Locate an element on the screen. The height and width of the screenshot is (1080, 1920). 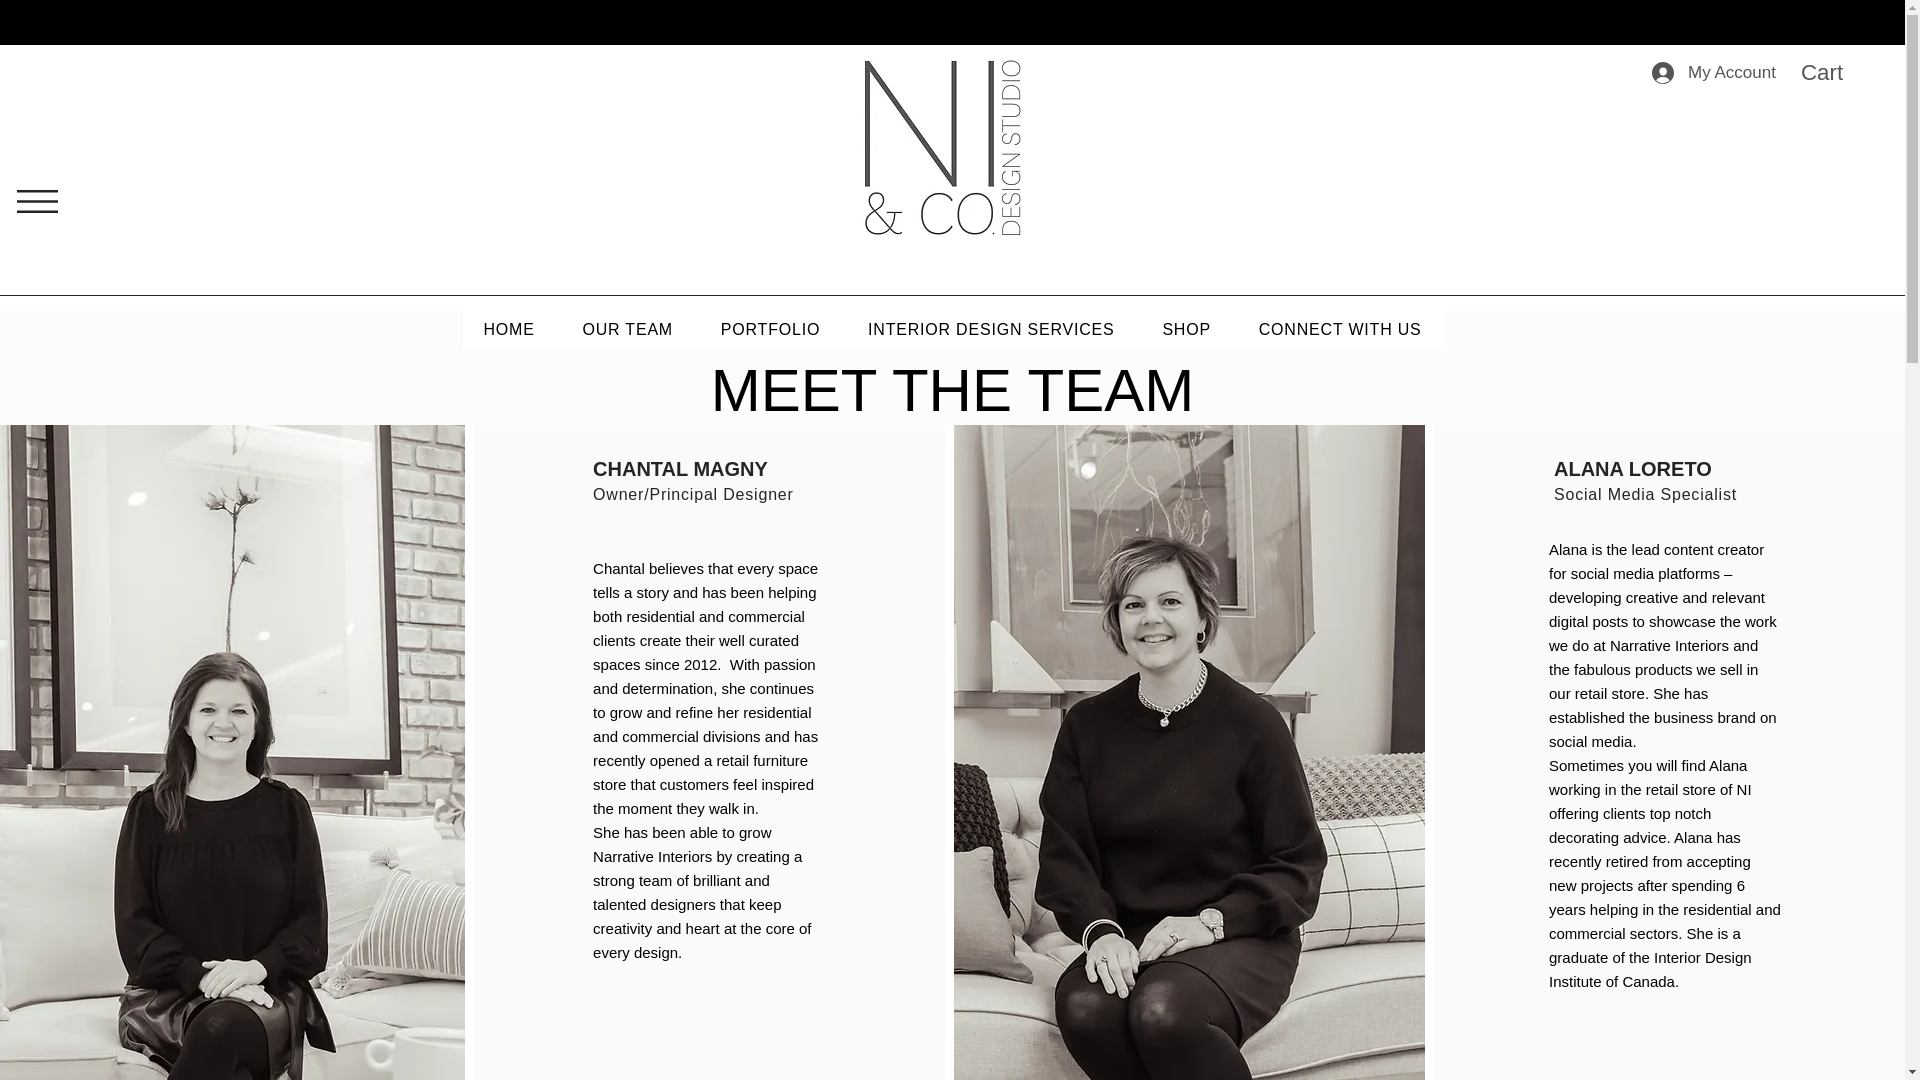
Narrative Interiors is located at coordinates (1062, 73).